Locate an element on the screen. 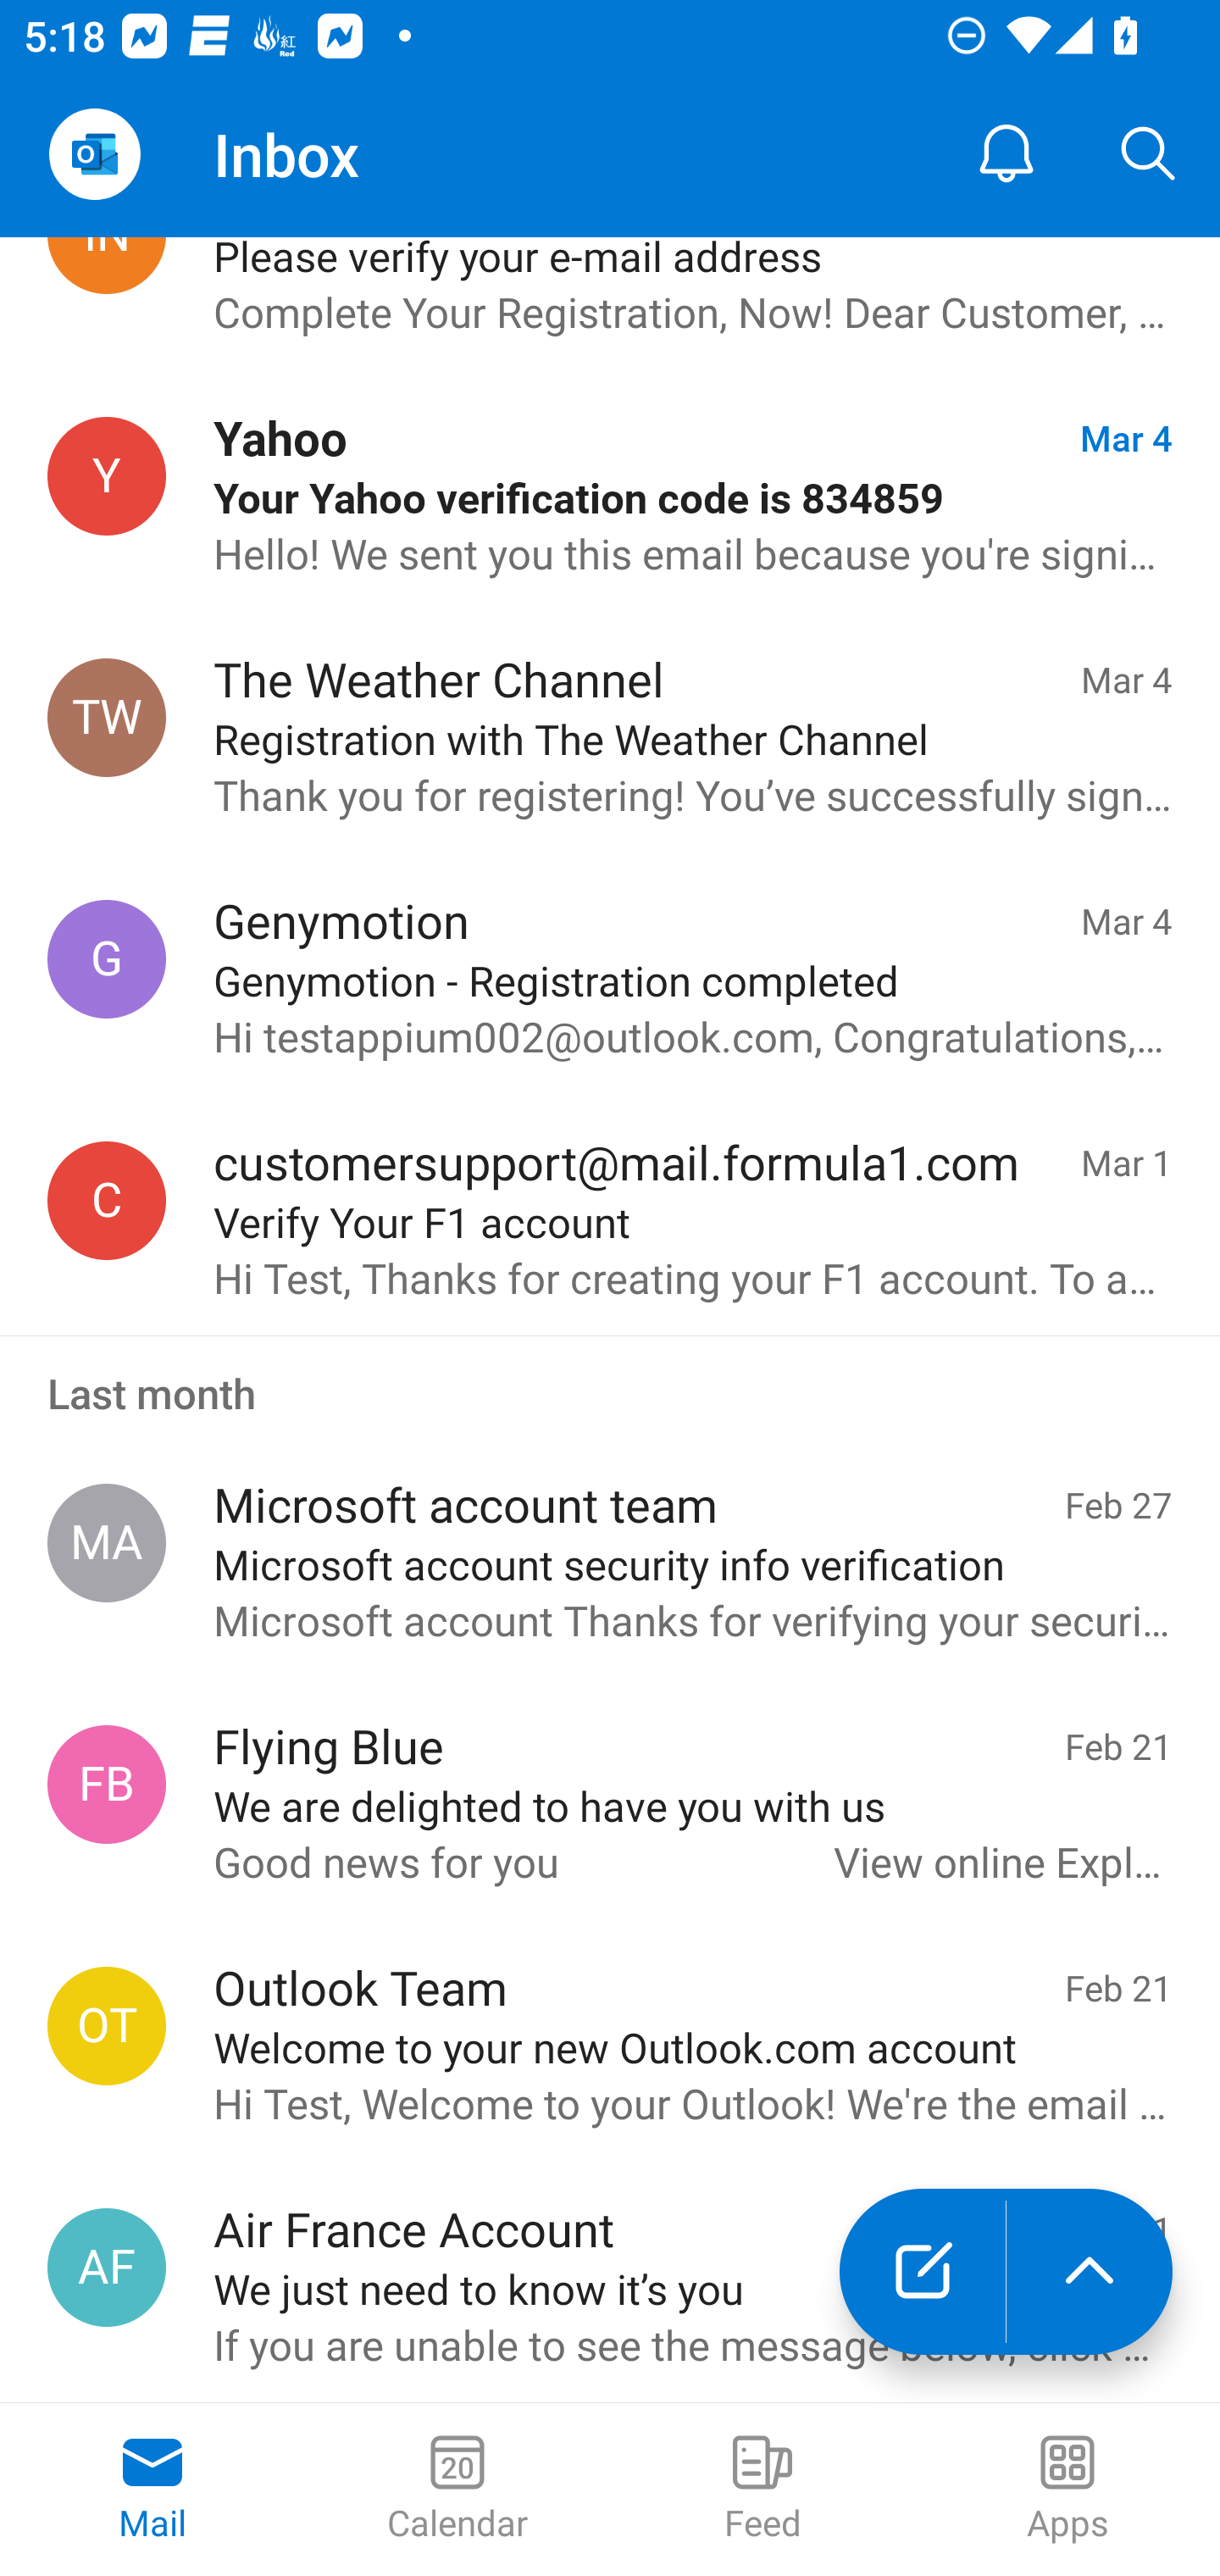 This screenshot has height=2576, width=1220. New mail is located at coordinates (922, 2272).